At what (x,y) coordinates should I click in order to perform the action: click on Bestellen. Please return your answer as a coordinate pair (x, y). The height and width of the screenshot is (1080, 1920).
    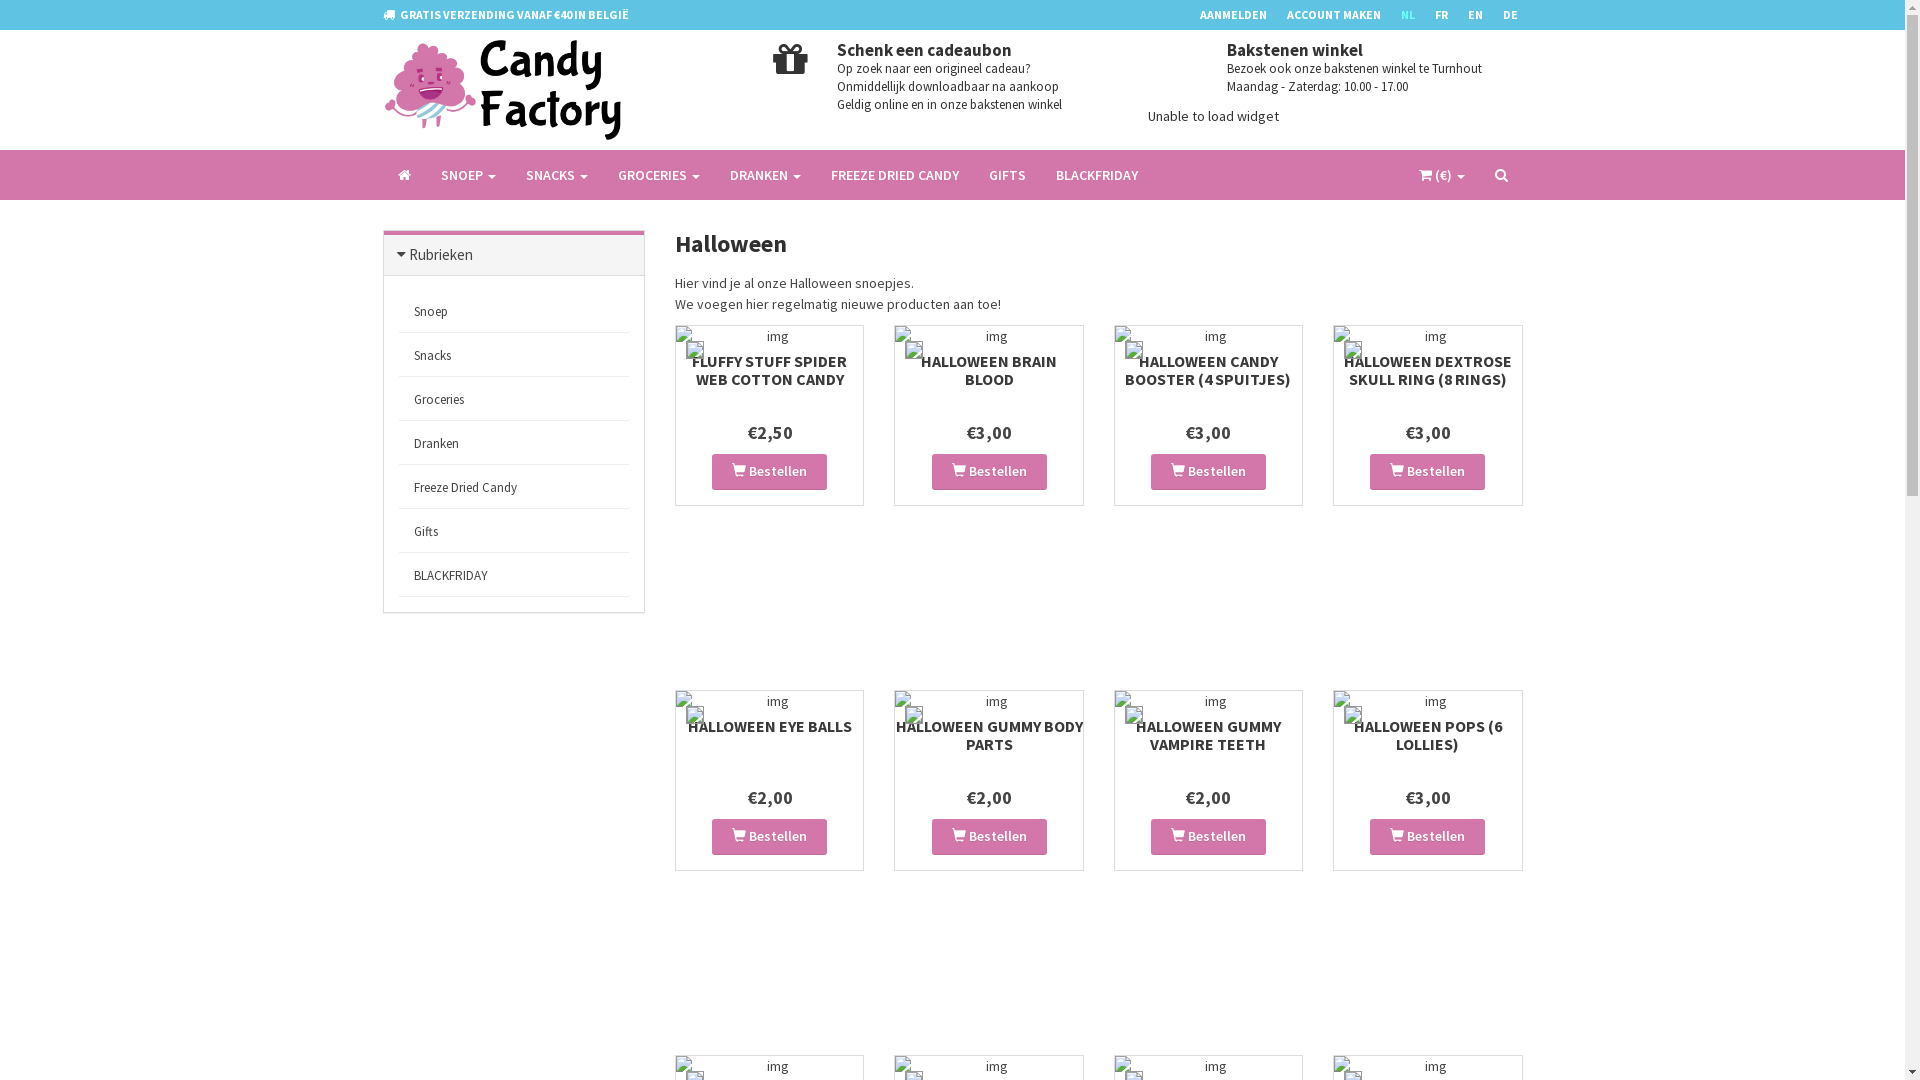
    Looking at the image, I should click on (770, 472).